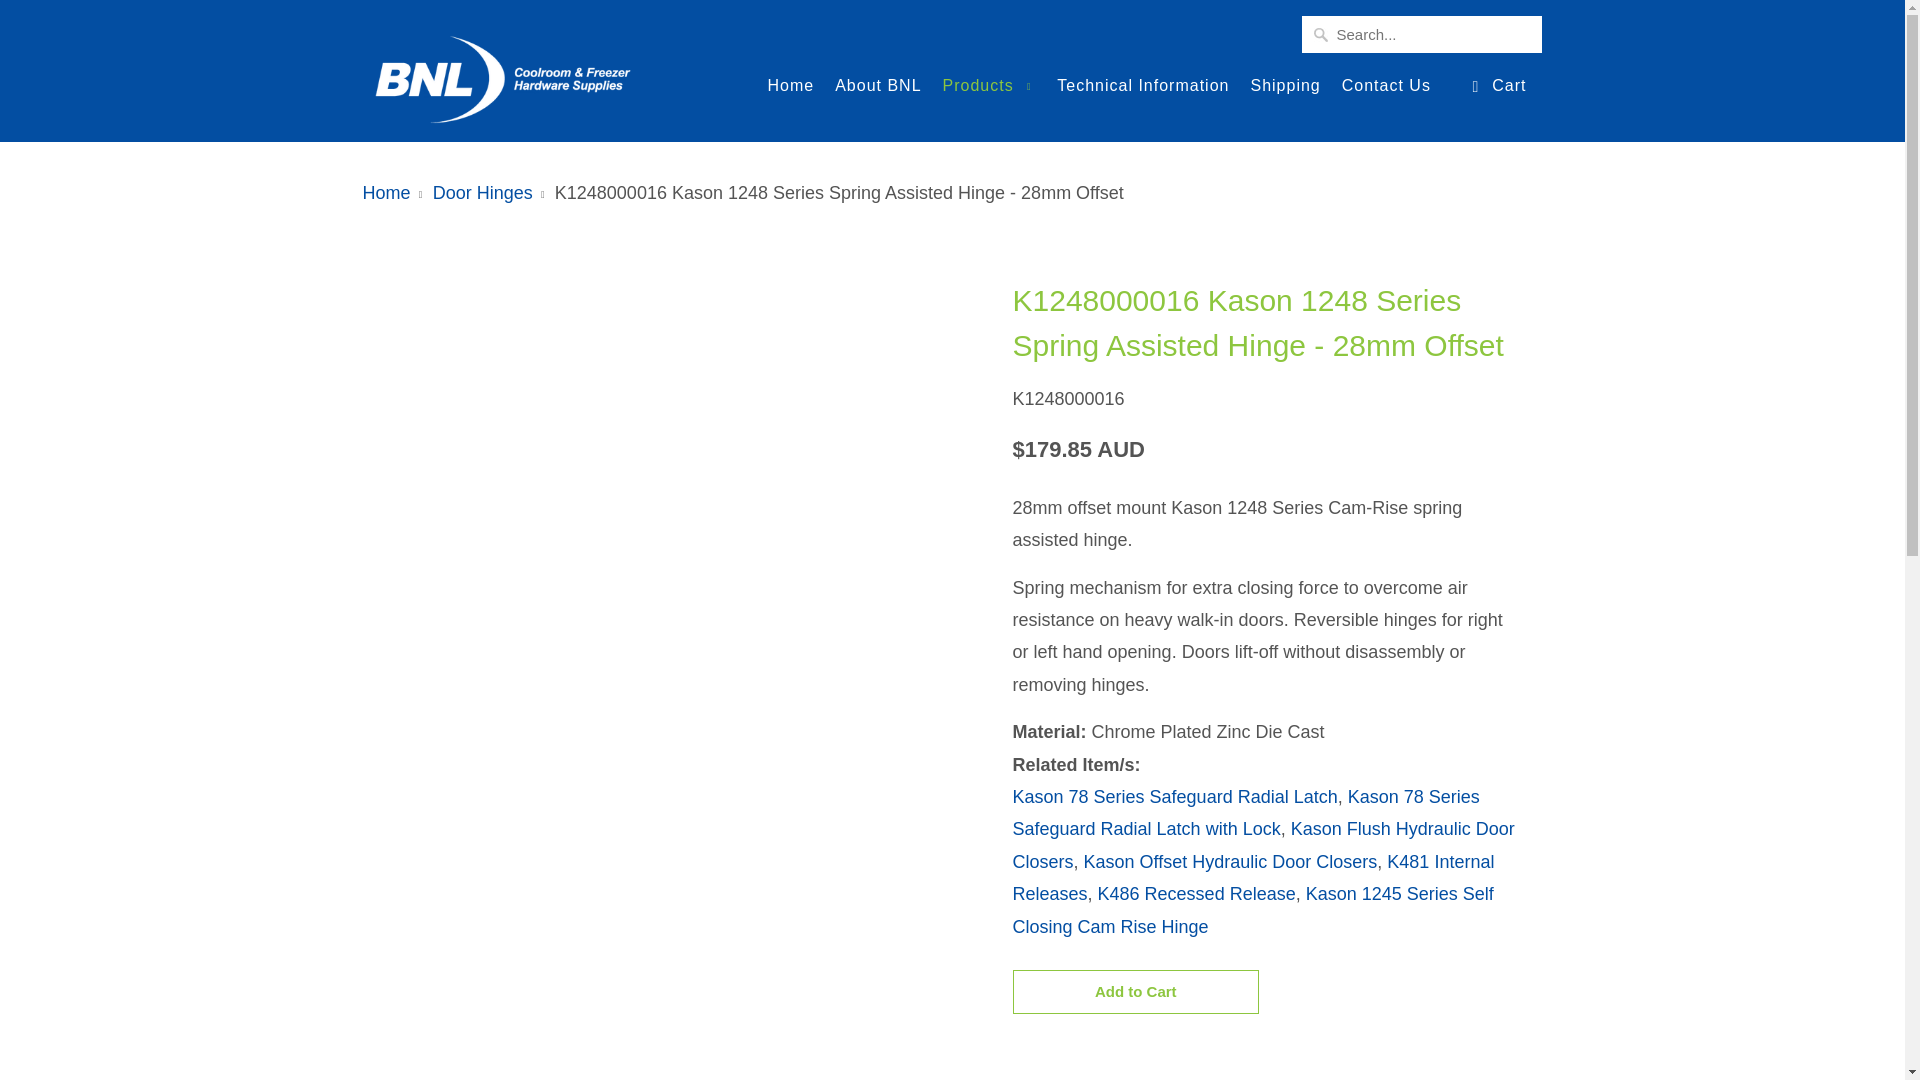 Image resolution: width=1920 pixels, height=1080 pixels. I want to click on Products, so click(989, 92).